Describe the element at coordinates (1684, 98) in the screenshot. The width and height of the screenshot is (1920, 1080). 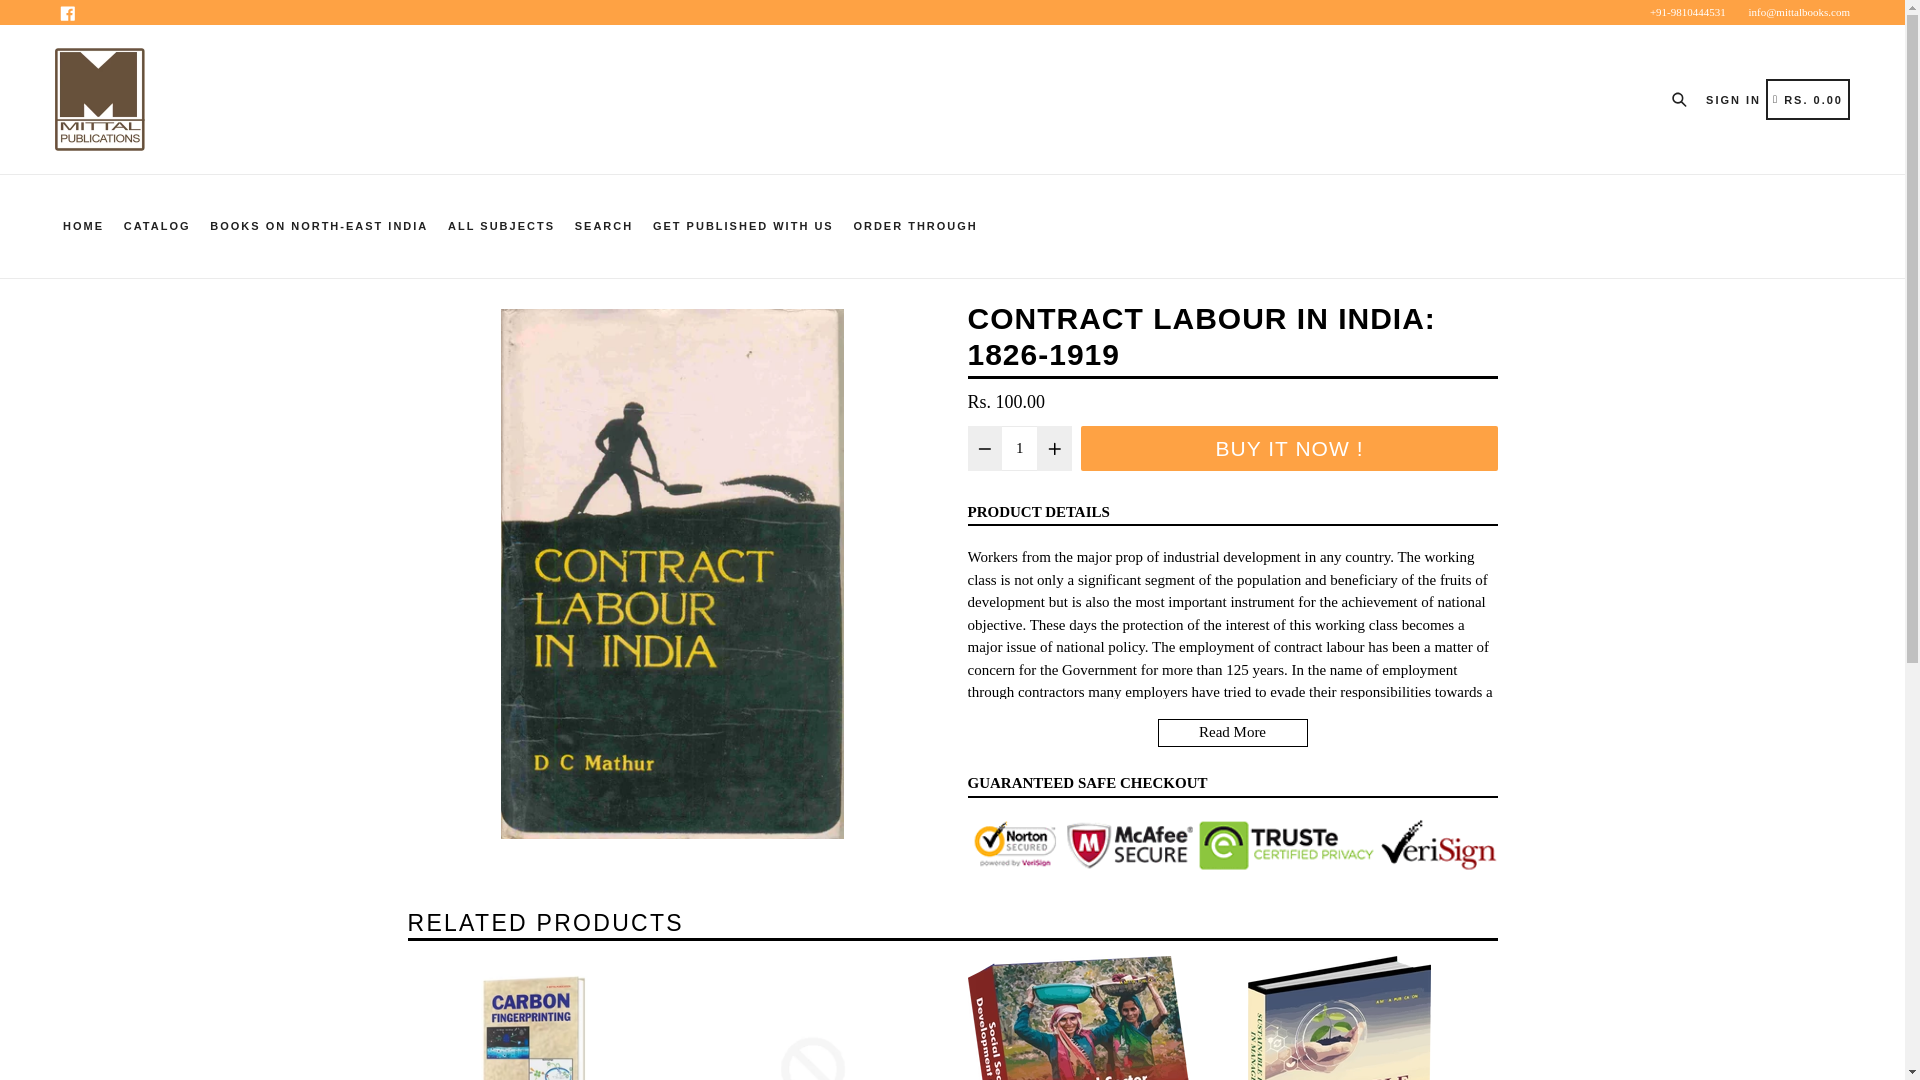
I see `Search` at that location.